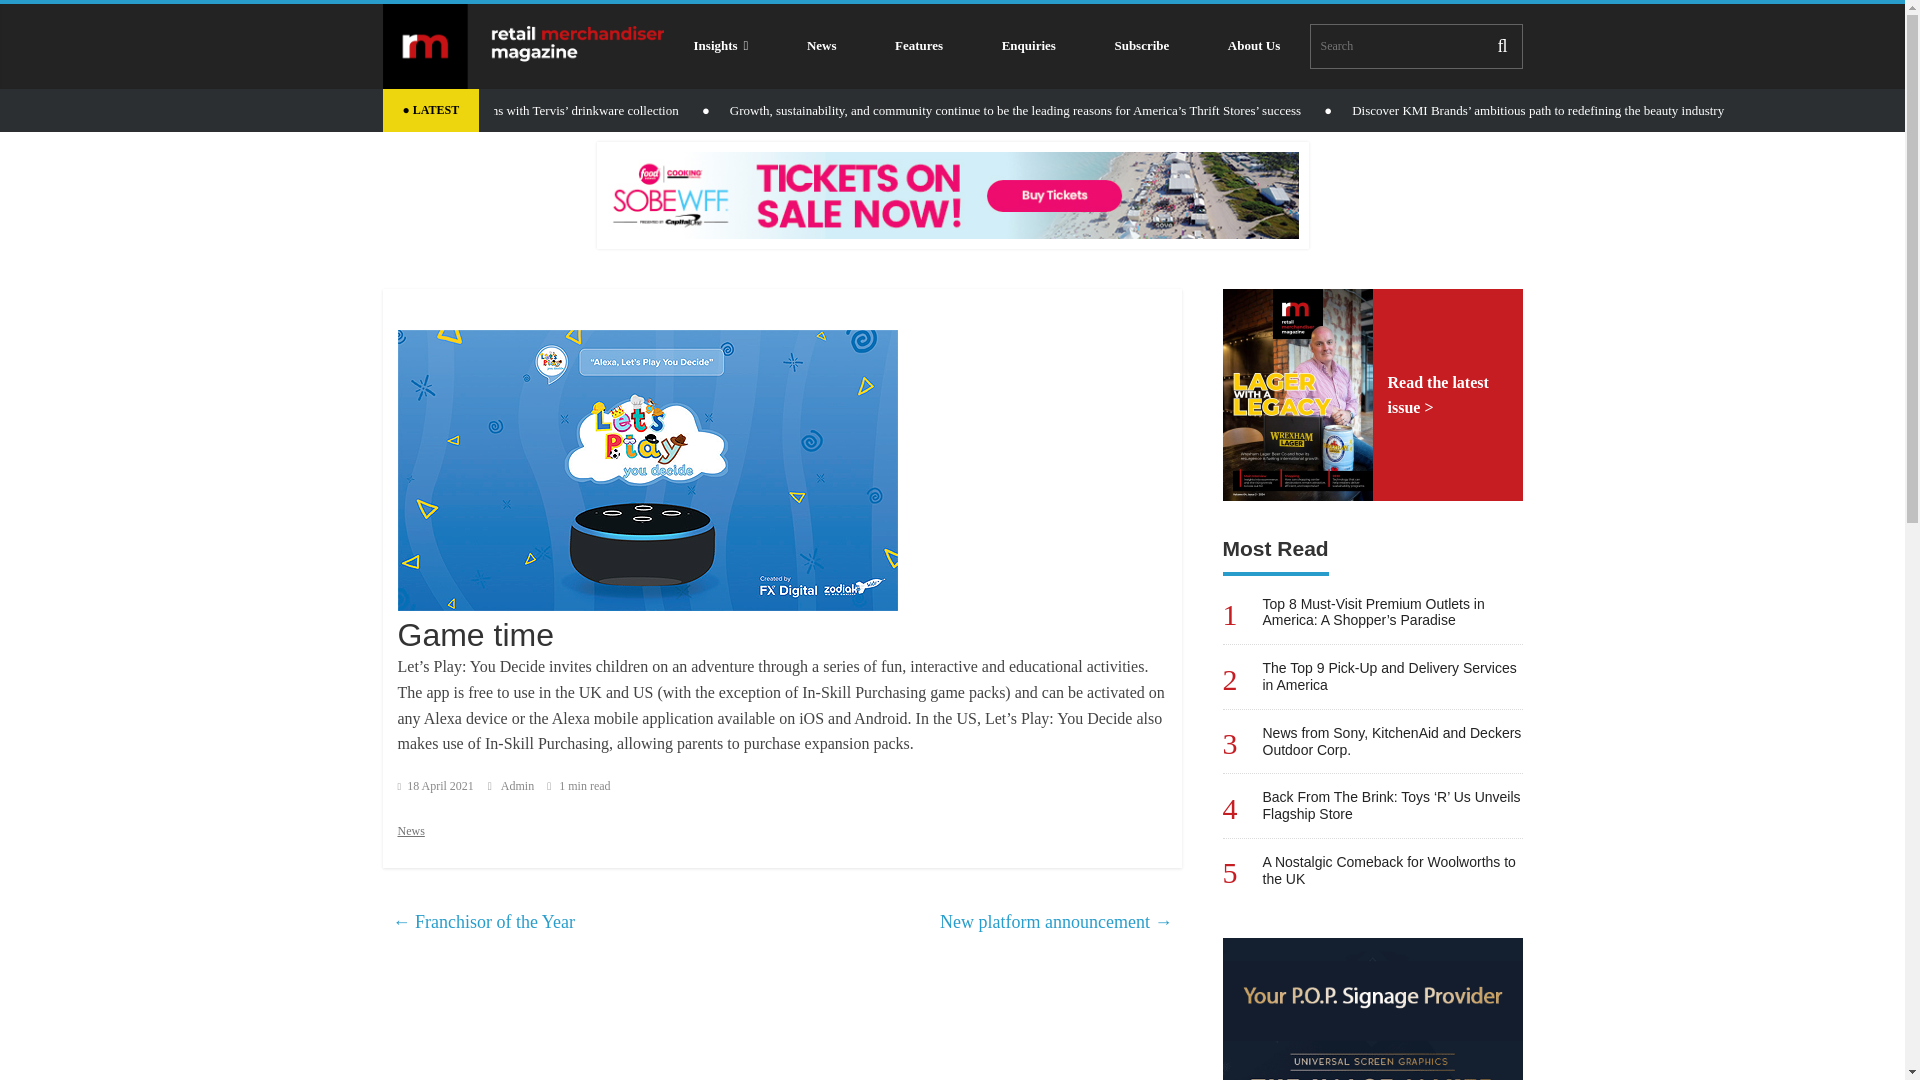 The height and width of the screenshot is (1080, 1920). What do you see at coordinates (436, 785) in the screenshot?
I see `18 April 2021` at bounding box center [436, 785].